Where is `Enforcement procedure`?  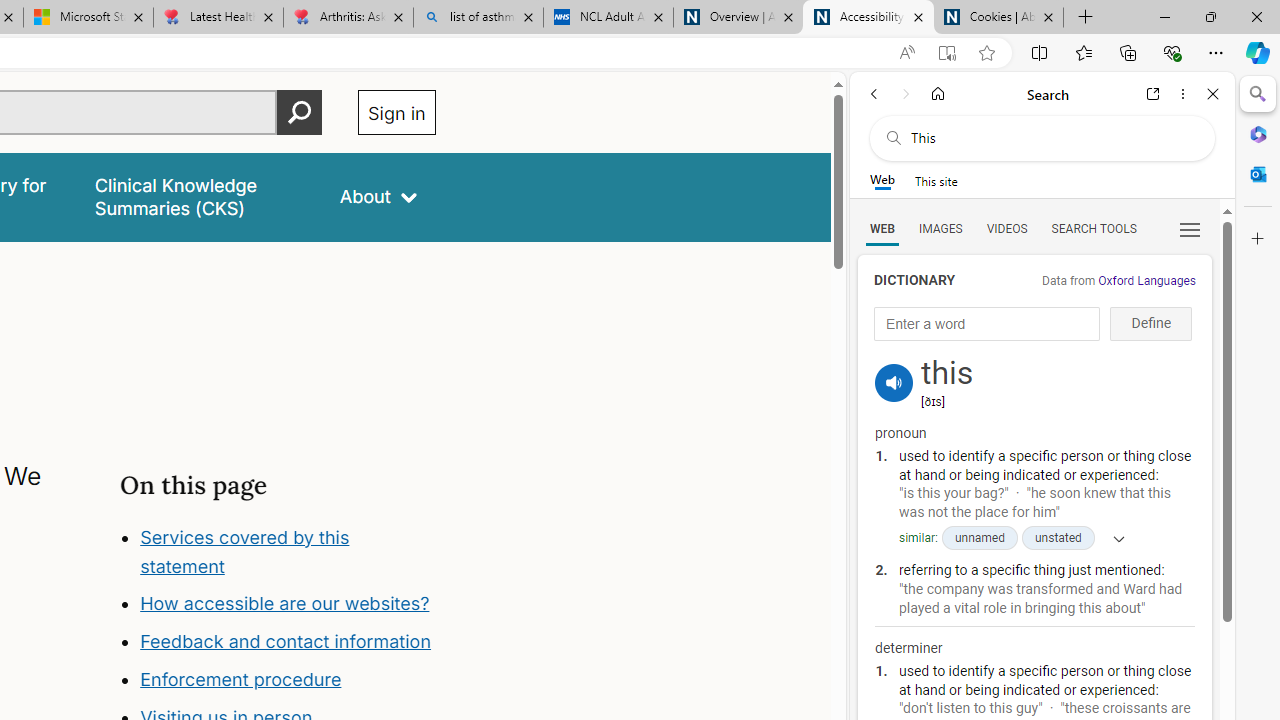 Enforcement procedure is located at coordinates (240, 680).